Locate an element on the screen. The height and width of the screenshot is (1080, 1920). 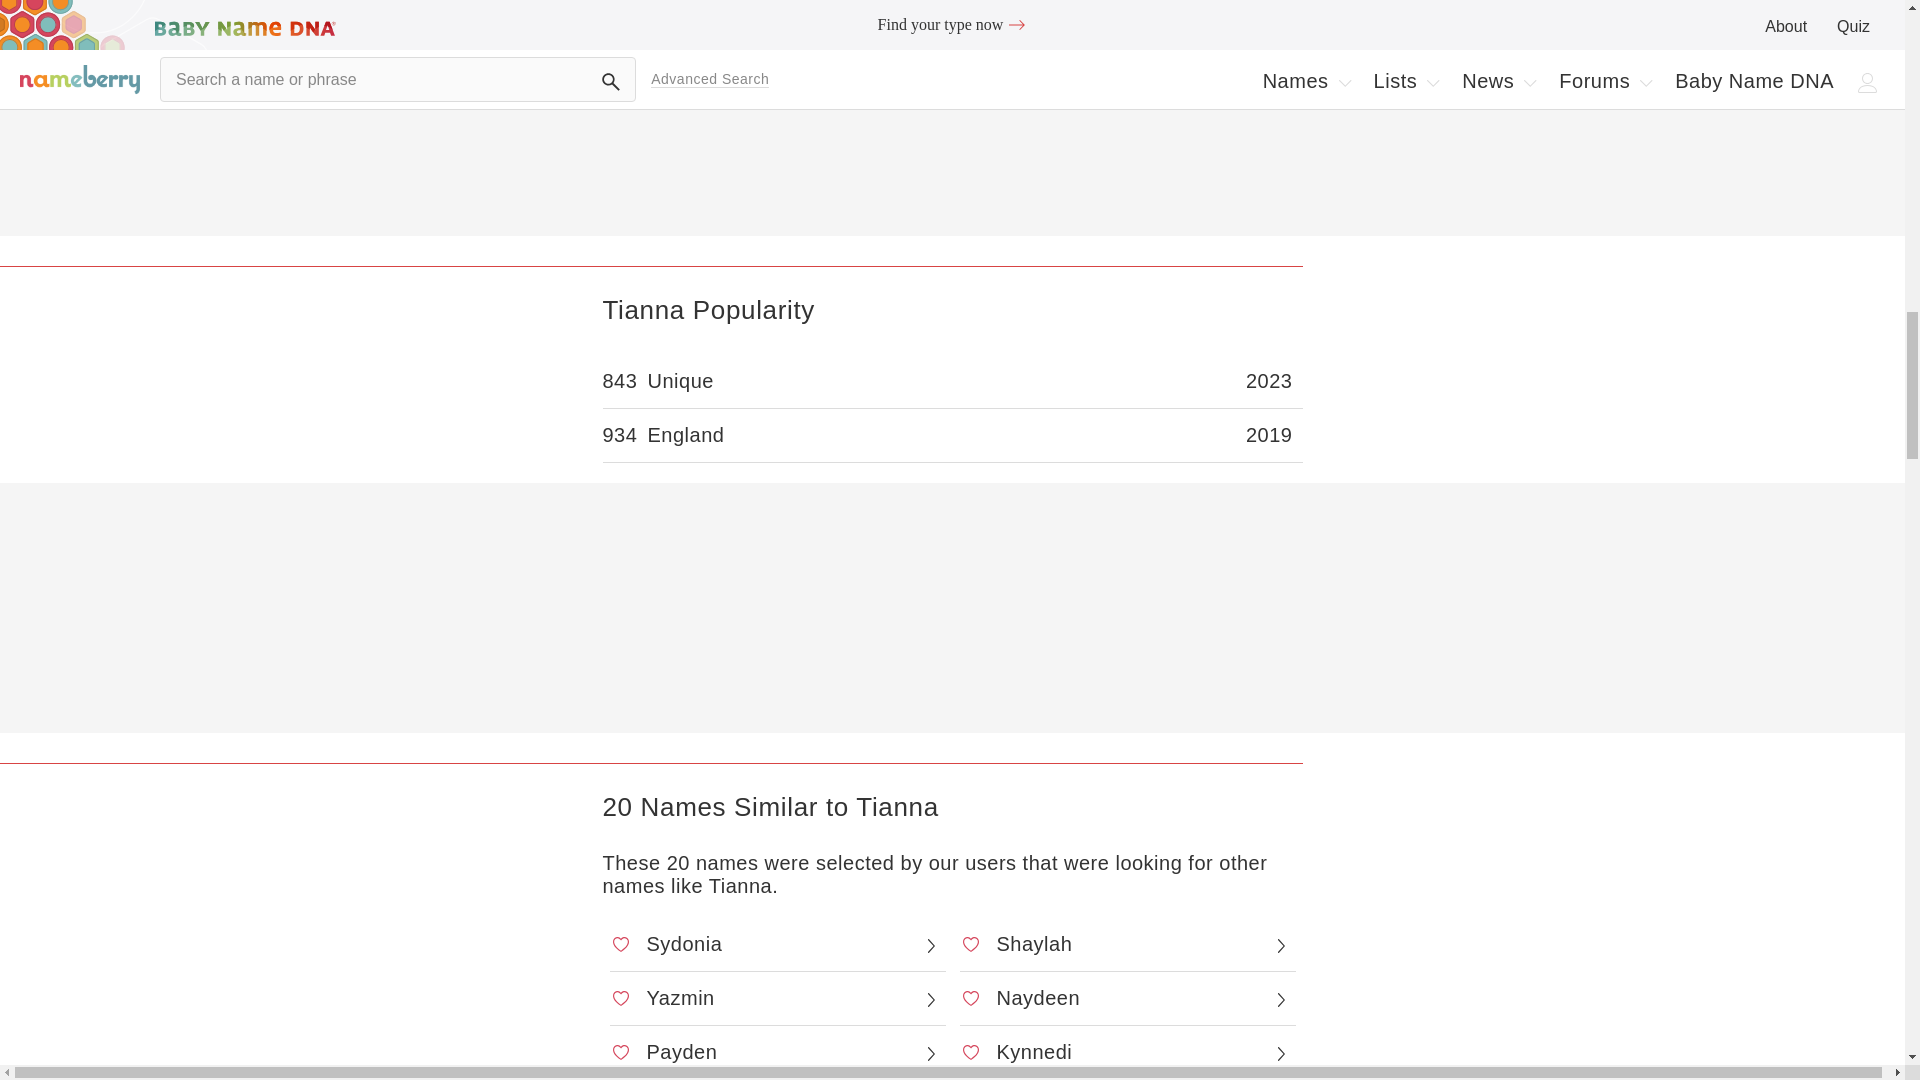
HEART is located at coordinates (620, 998).